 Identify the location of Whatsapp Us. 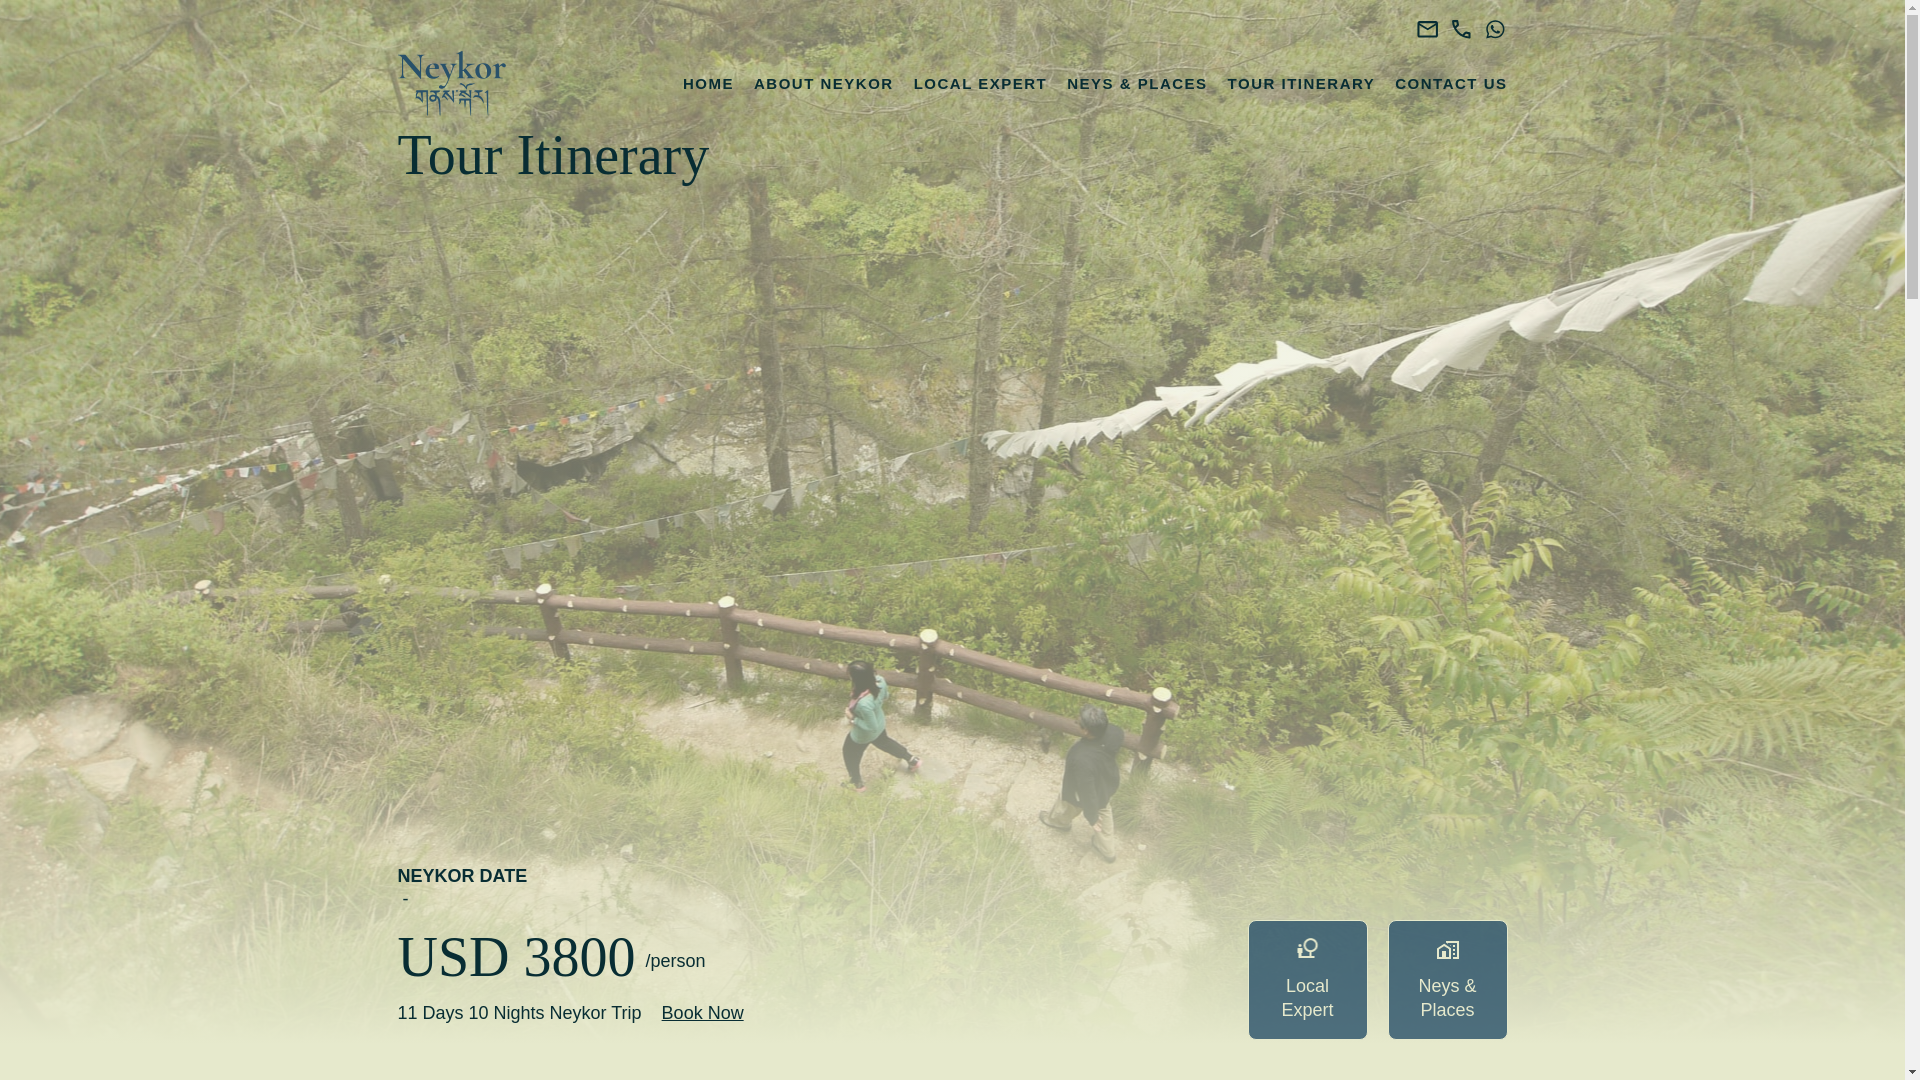
(1494, 30).